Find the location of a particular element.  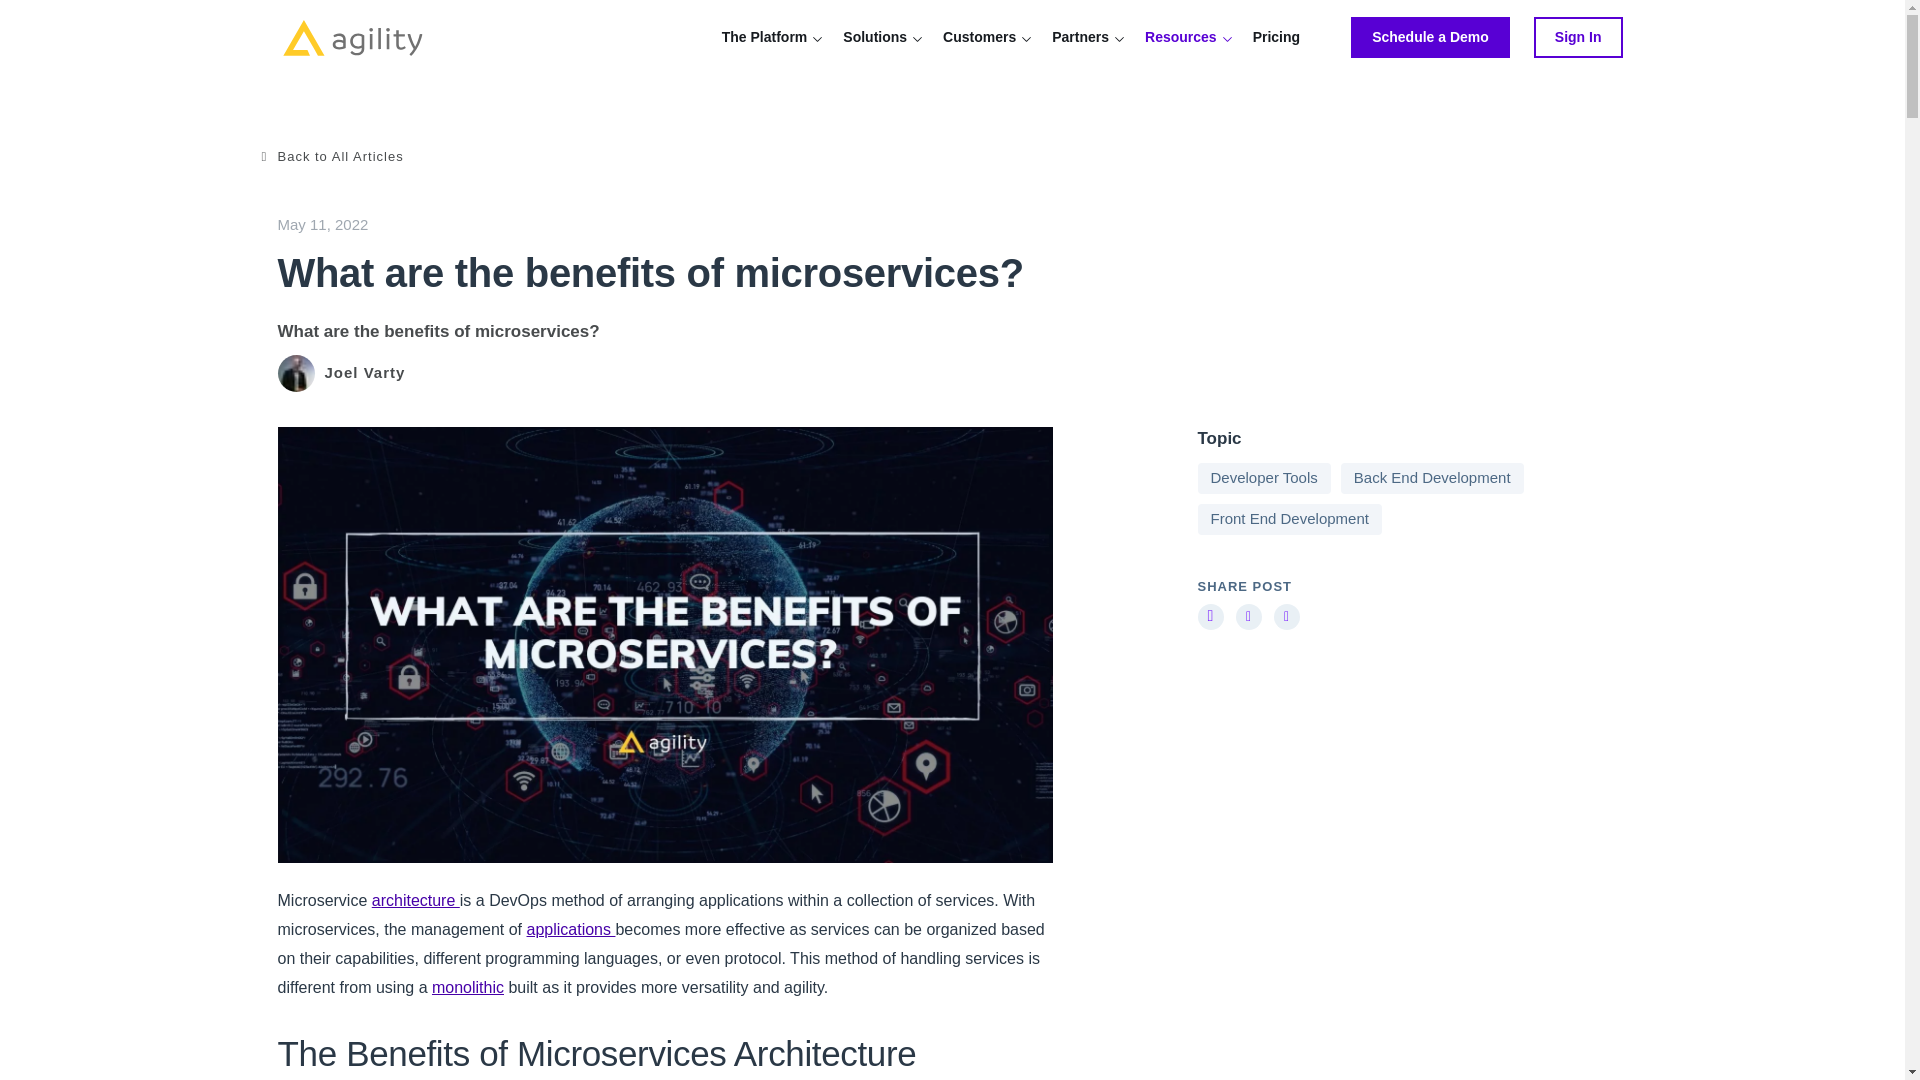

Solutions is located at coordinates (875, 36).